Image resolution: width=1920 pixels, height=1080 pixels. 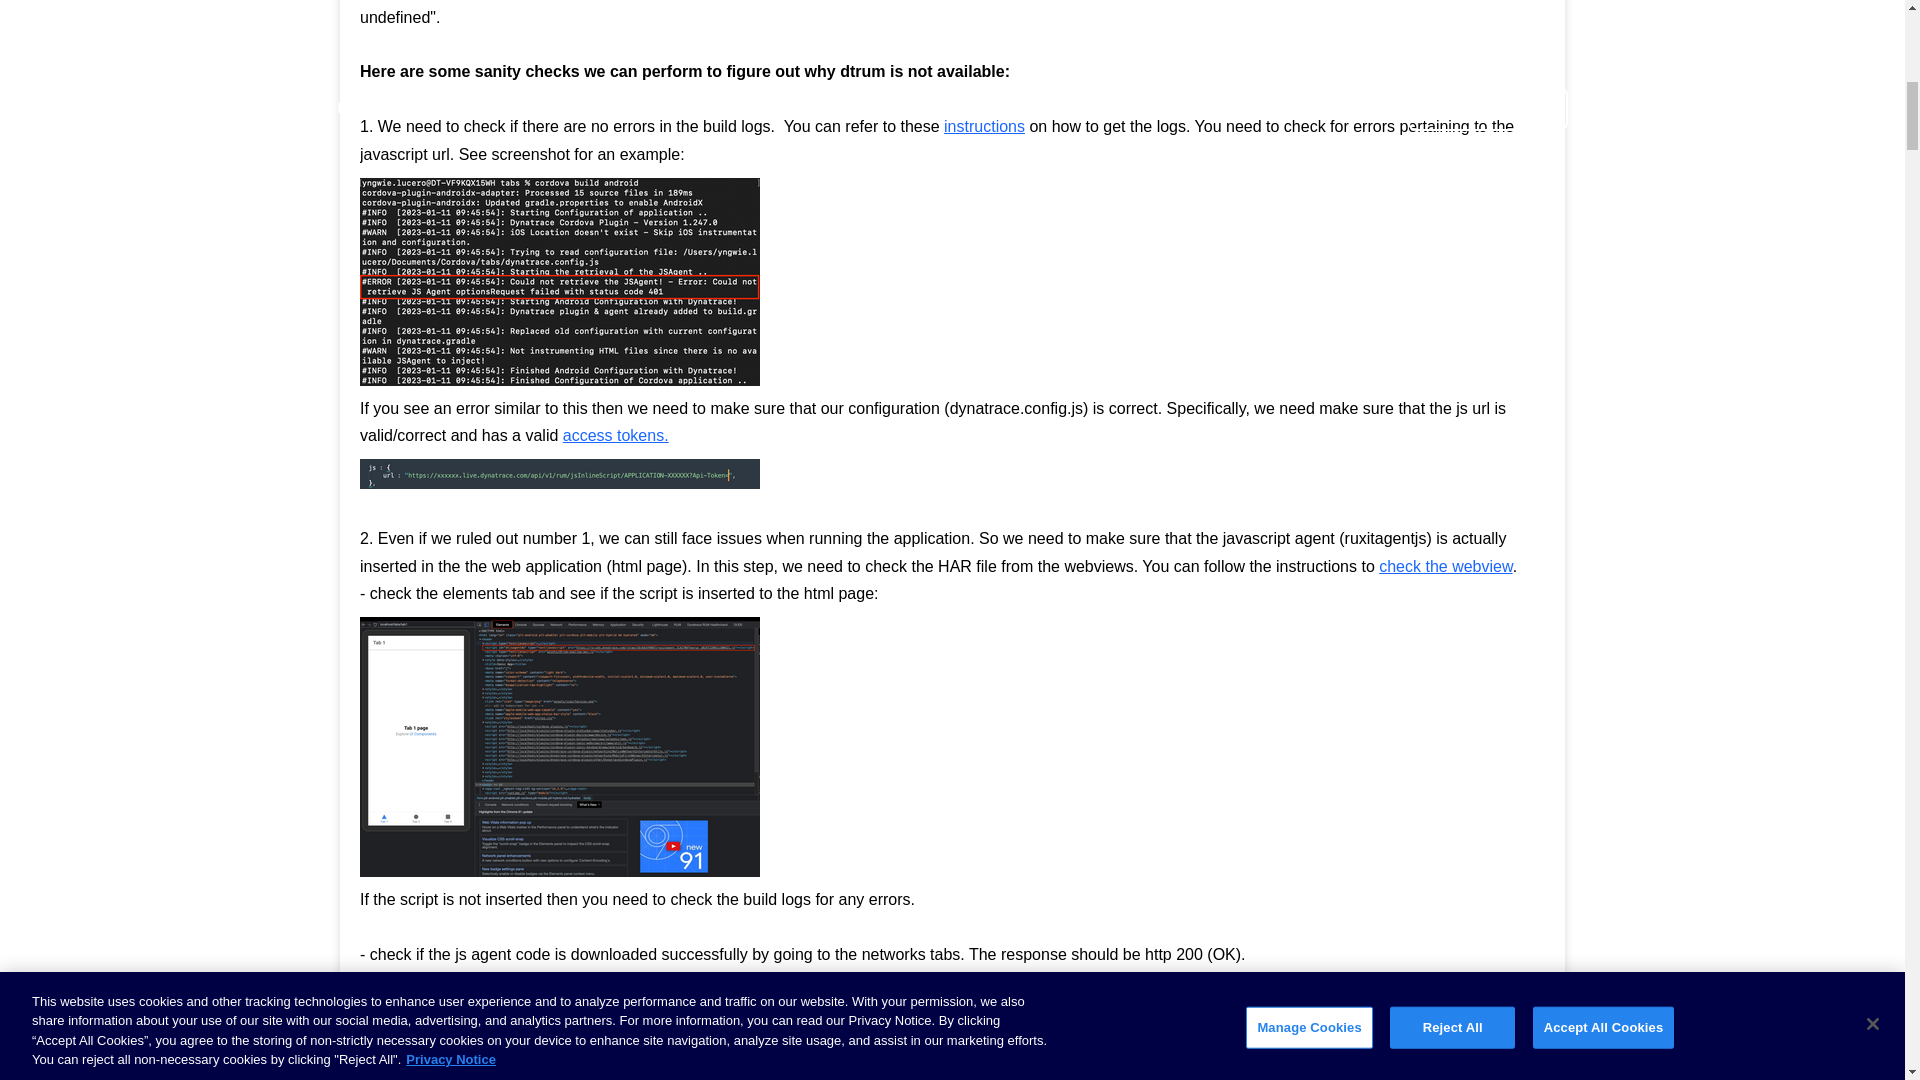 What do you see at coordinates (559, 1029) in the screenshot?
I see `Screenshot 2023-01-11 at 10.43.48 am.png` at bounding box center [559, 1029].